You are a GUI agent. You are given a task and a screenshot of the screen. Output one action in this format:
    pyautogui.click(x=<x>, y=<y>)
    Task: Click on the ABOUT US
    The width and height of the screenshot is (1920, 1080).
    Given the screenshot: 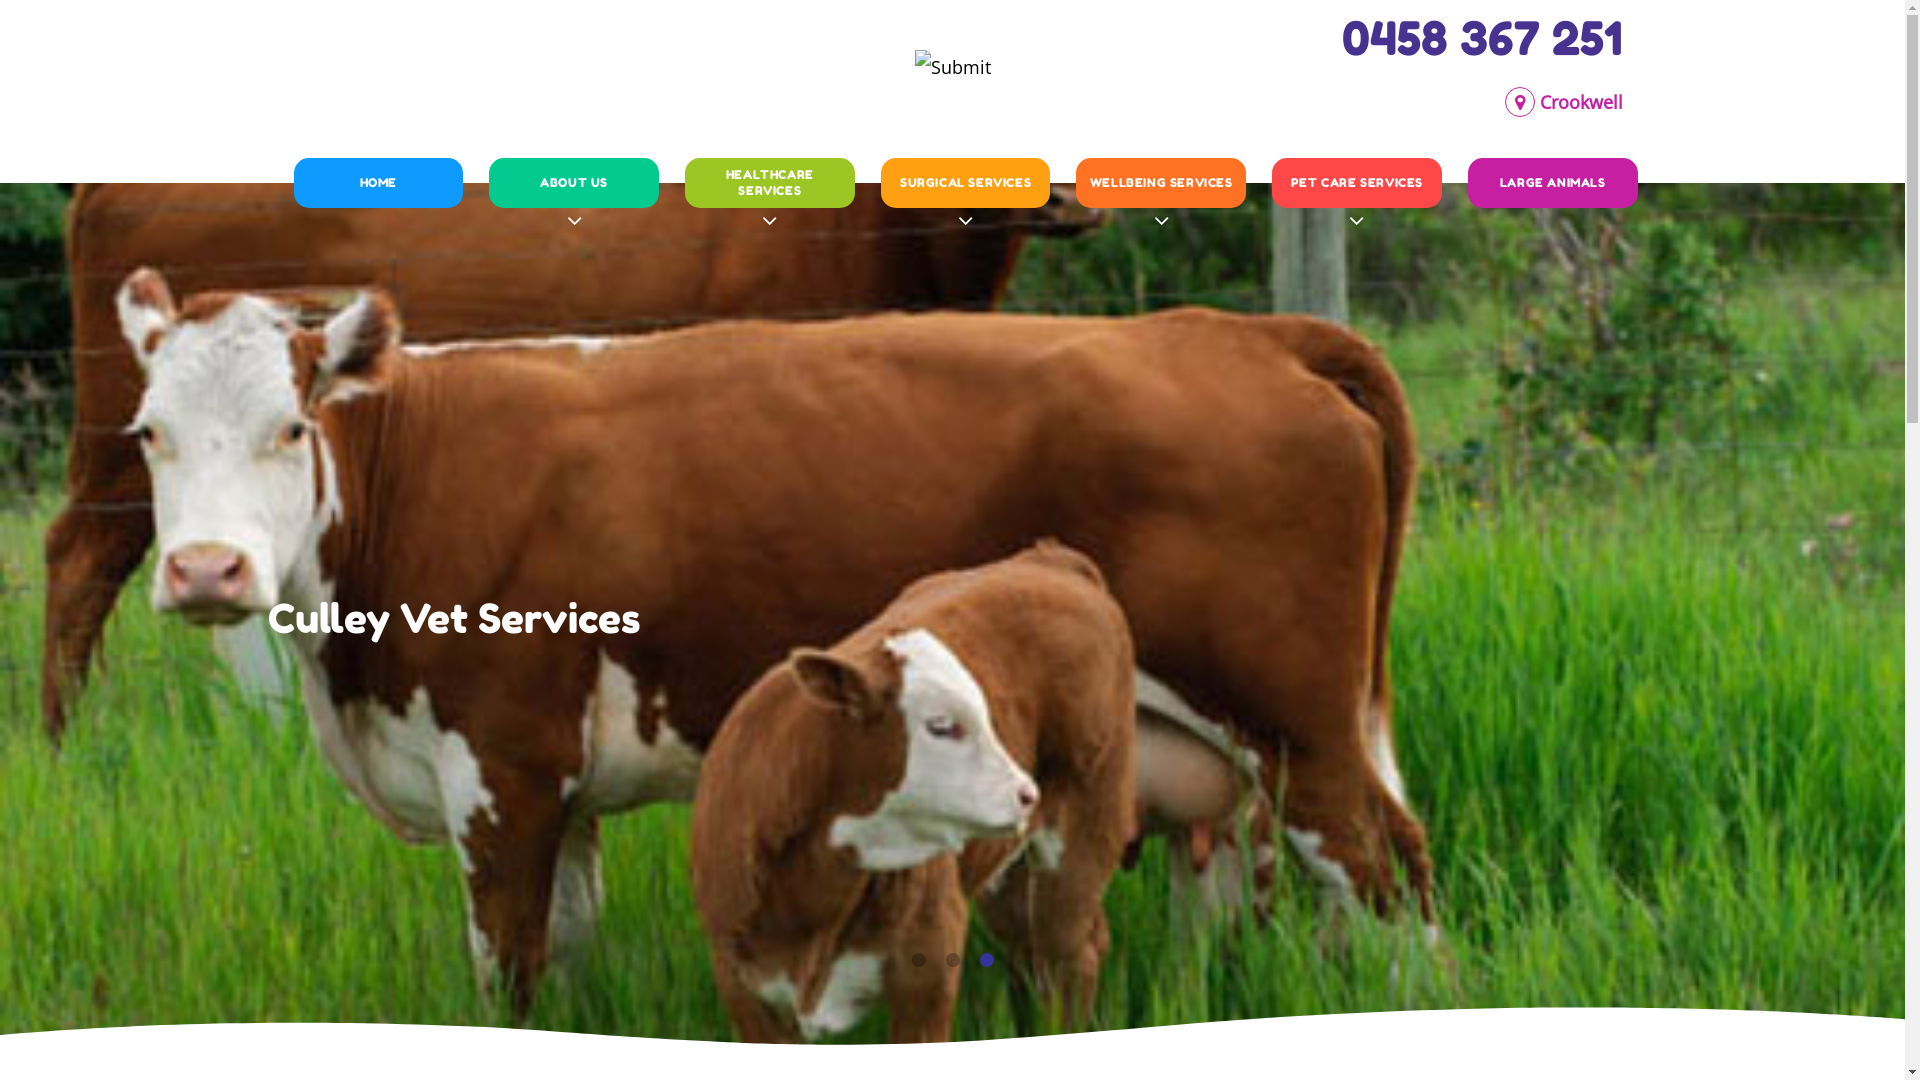 What is the action you would take?
    pyautogui.click(x=574, y=183)
    